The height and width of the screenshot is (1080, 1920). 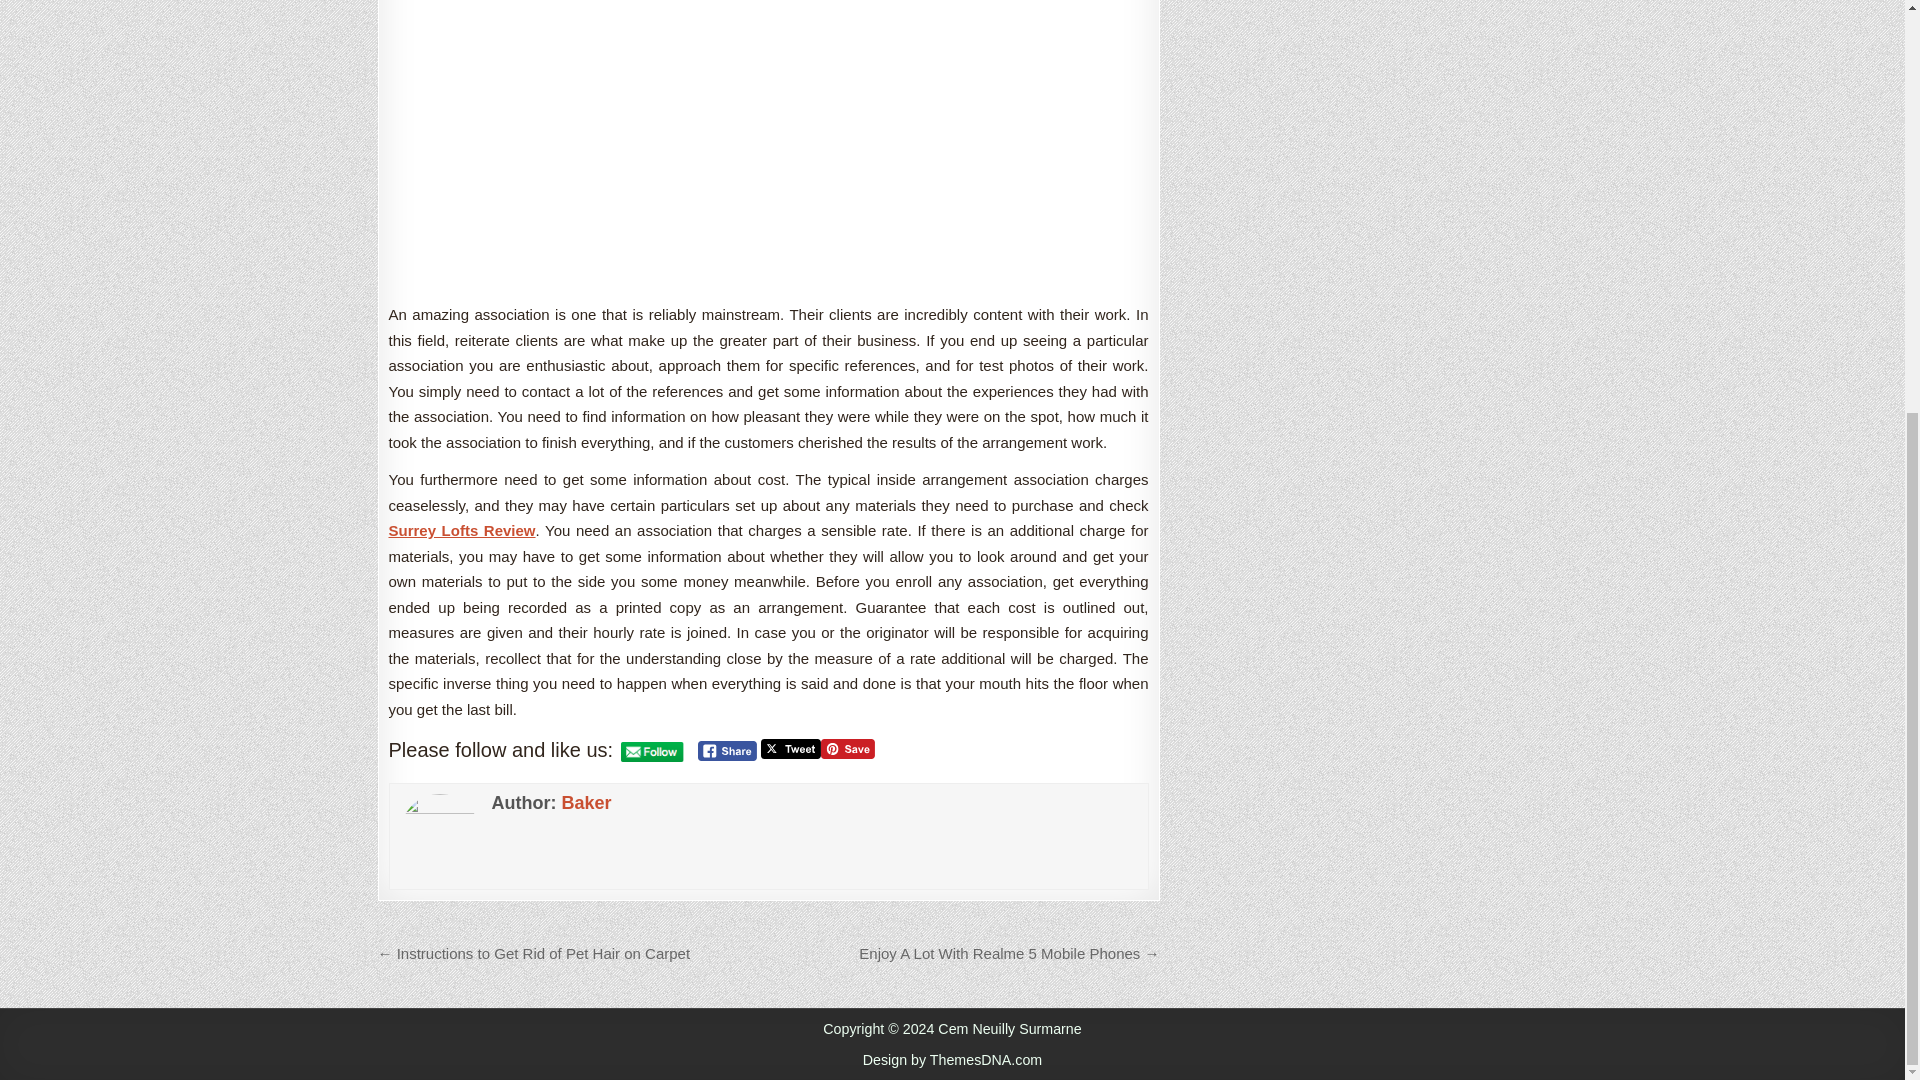 I want to click on Pin Share, so click(x=848, y=748).